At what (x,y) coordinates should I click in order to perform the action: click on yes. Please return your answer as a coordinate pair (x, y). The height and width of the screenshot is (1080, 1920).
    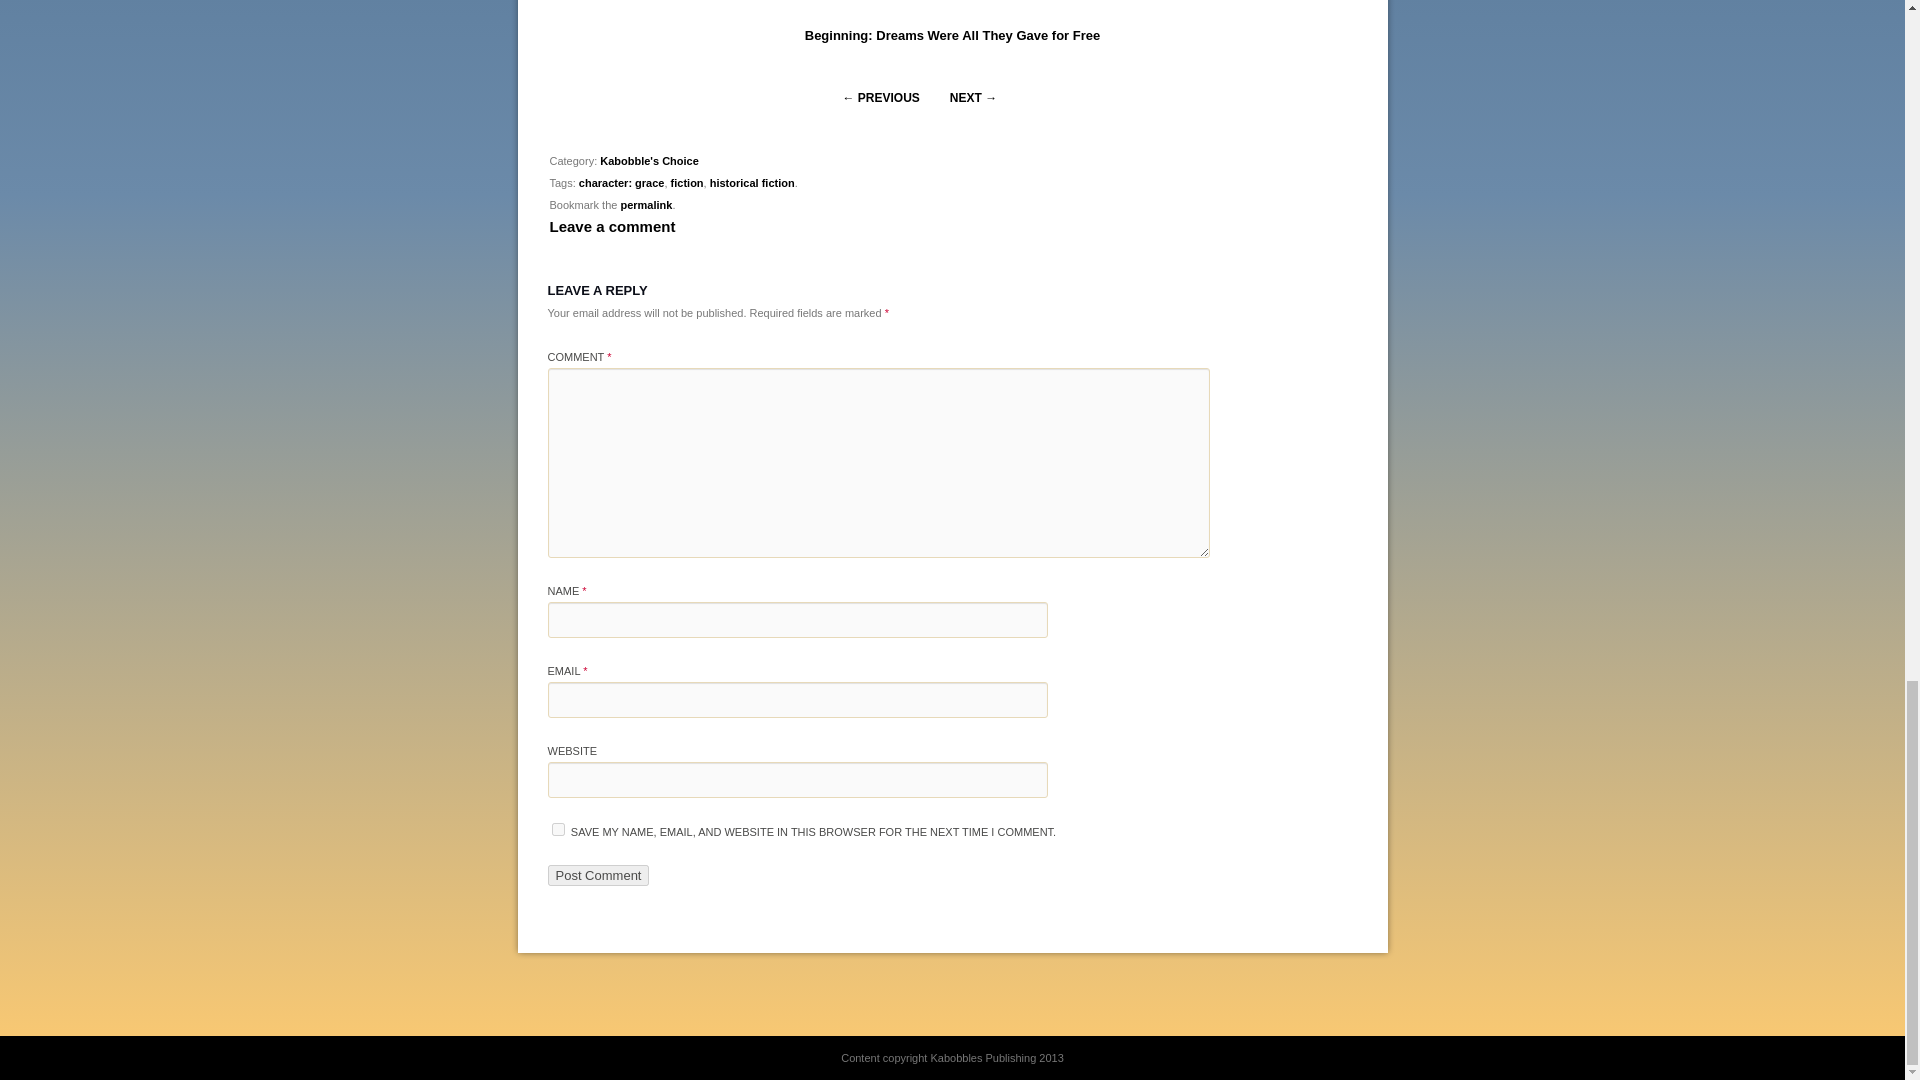
    Looking at the image, I should click on (558, 828).